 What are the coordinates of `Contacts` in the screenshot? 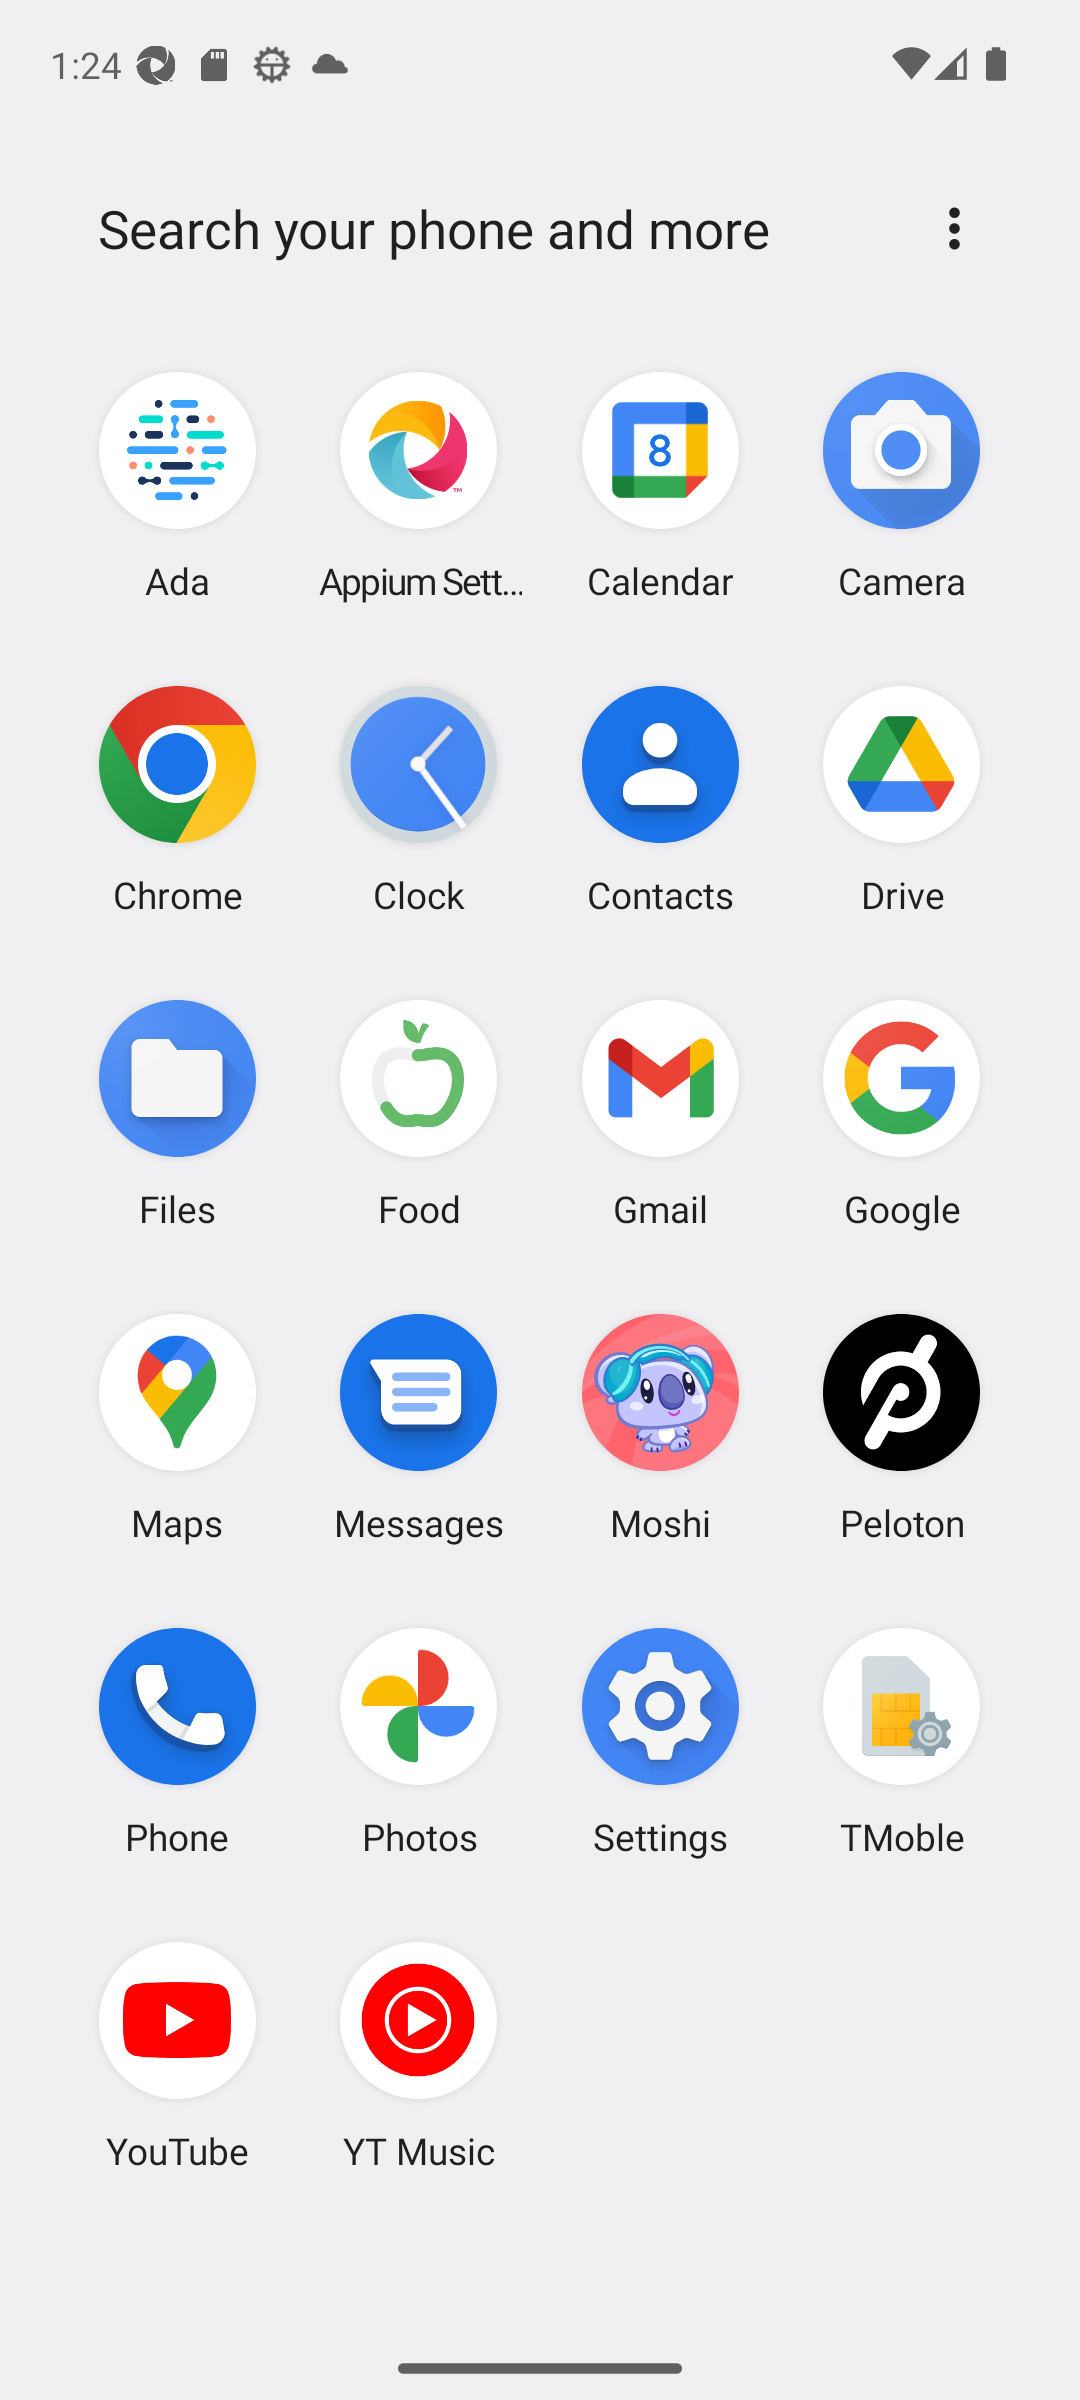 It's located at (660, 799).